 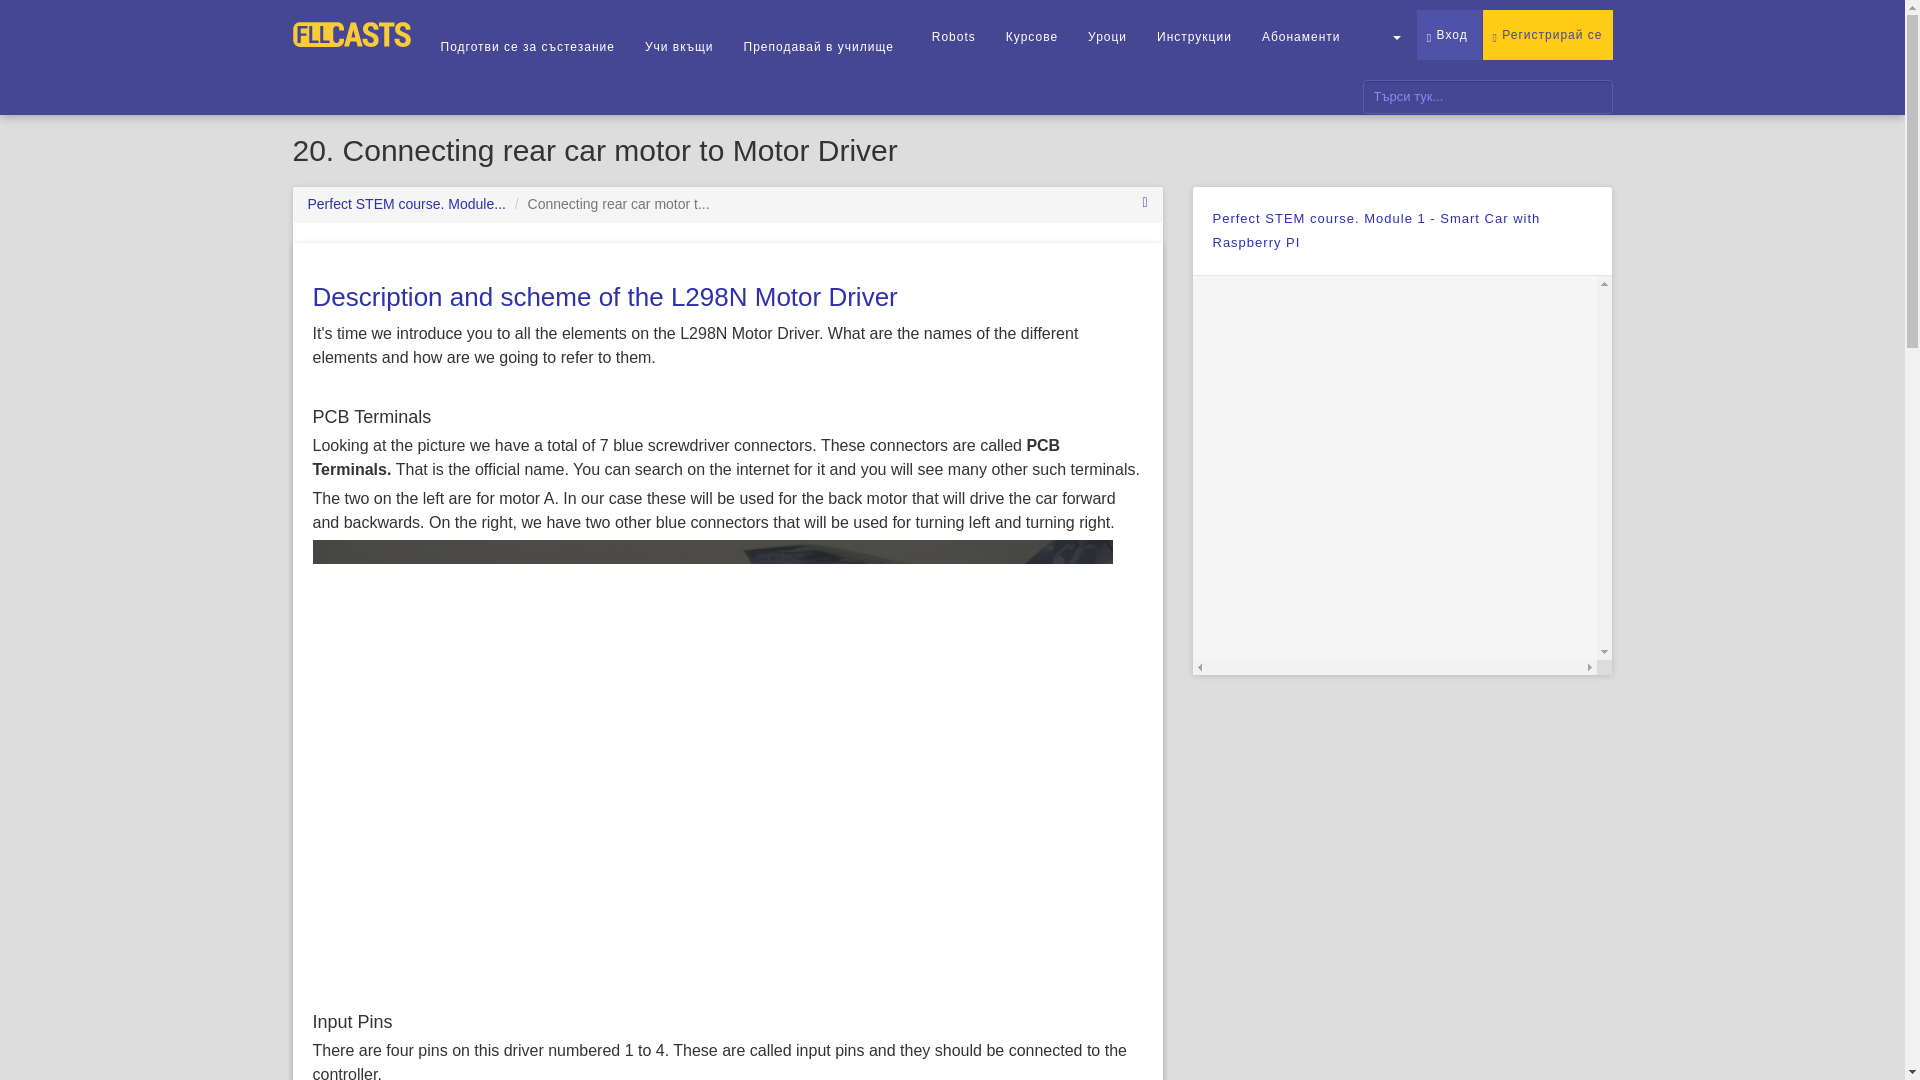 I want to click on Robots, so click(x=954, y=36).